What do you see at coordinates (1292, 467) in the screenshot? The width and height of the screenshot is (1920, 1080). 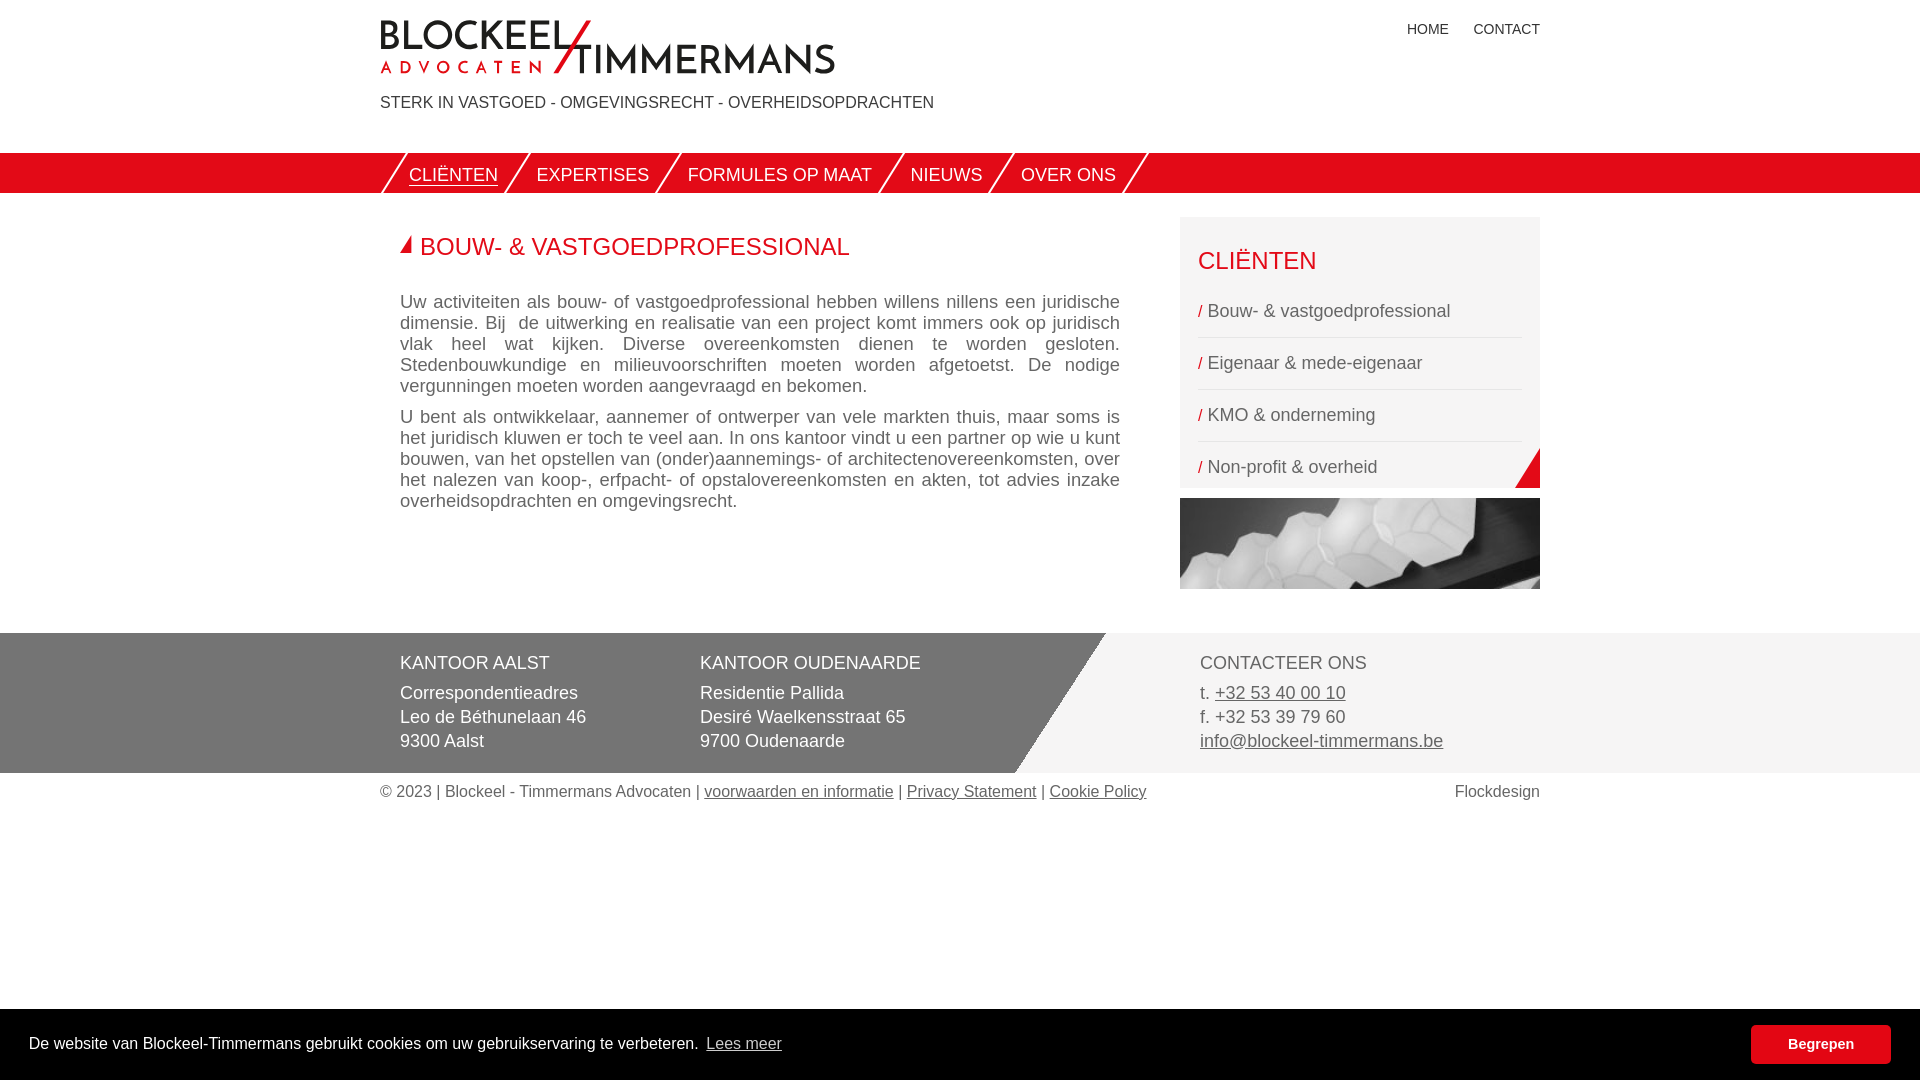 I see `Non-profit & overheid` at bounding box center [1292, 467].